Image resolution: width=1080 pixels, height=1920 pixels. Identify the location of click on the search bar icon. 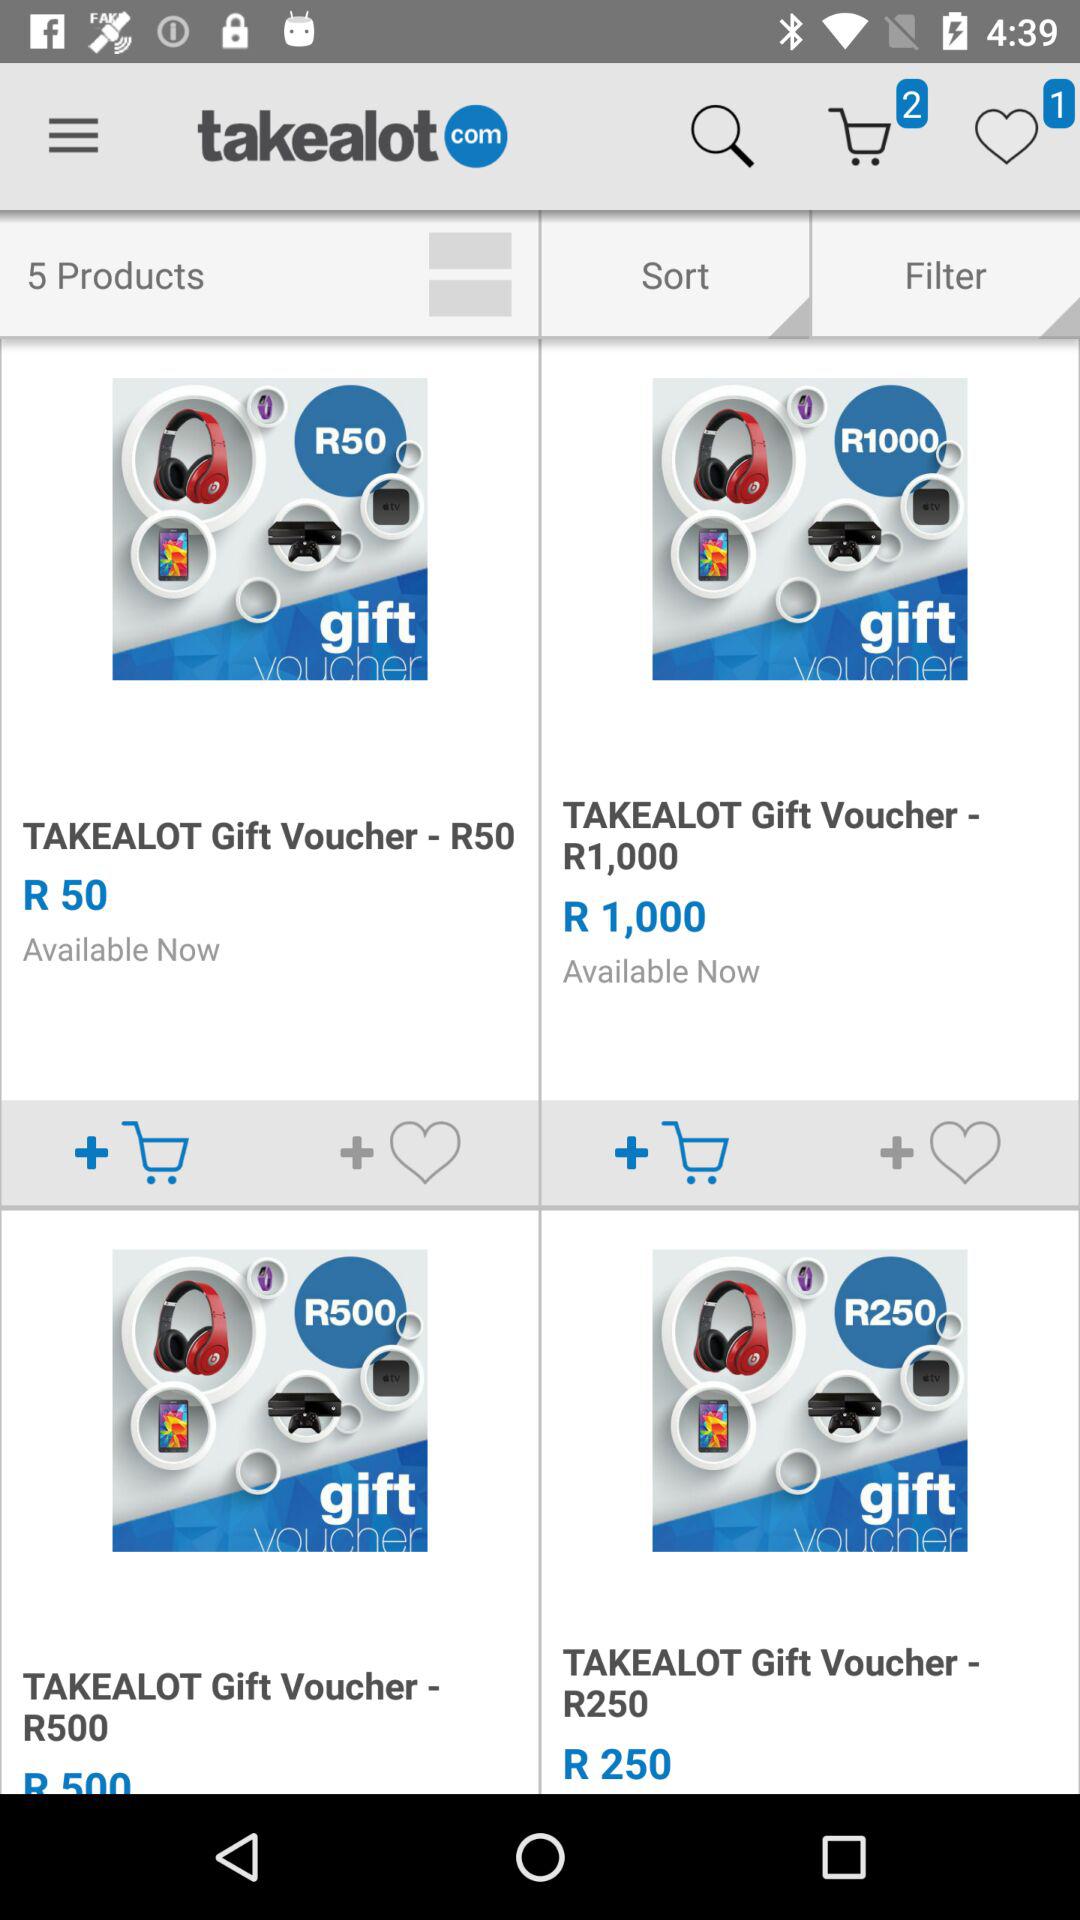
(722, 136).